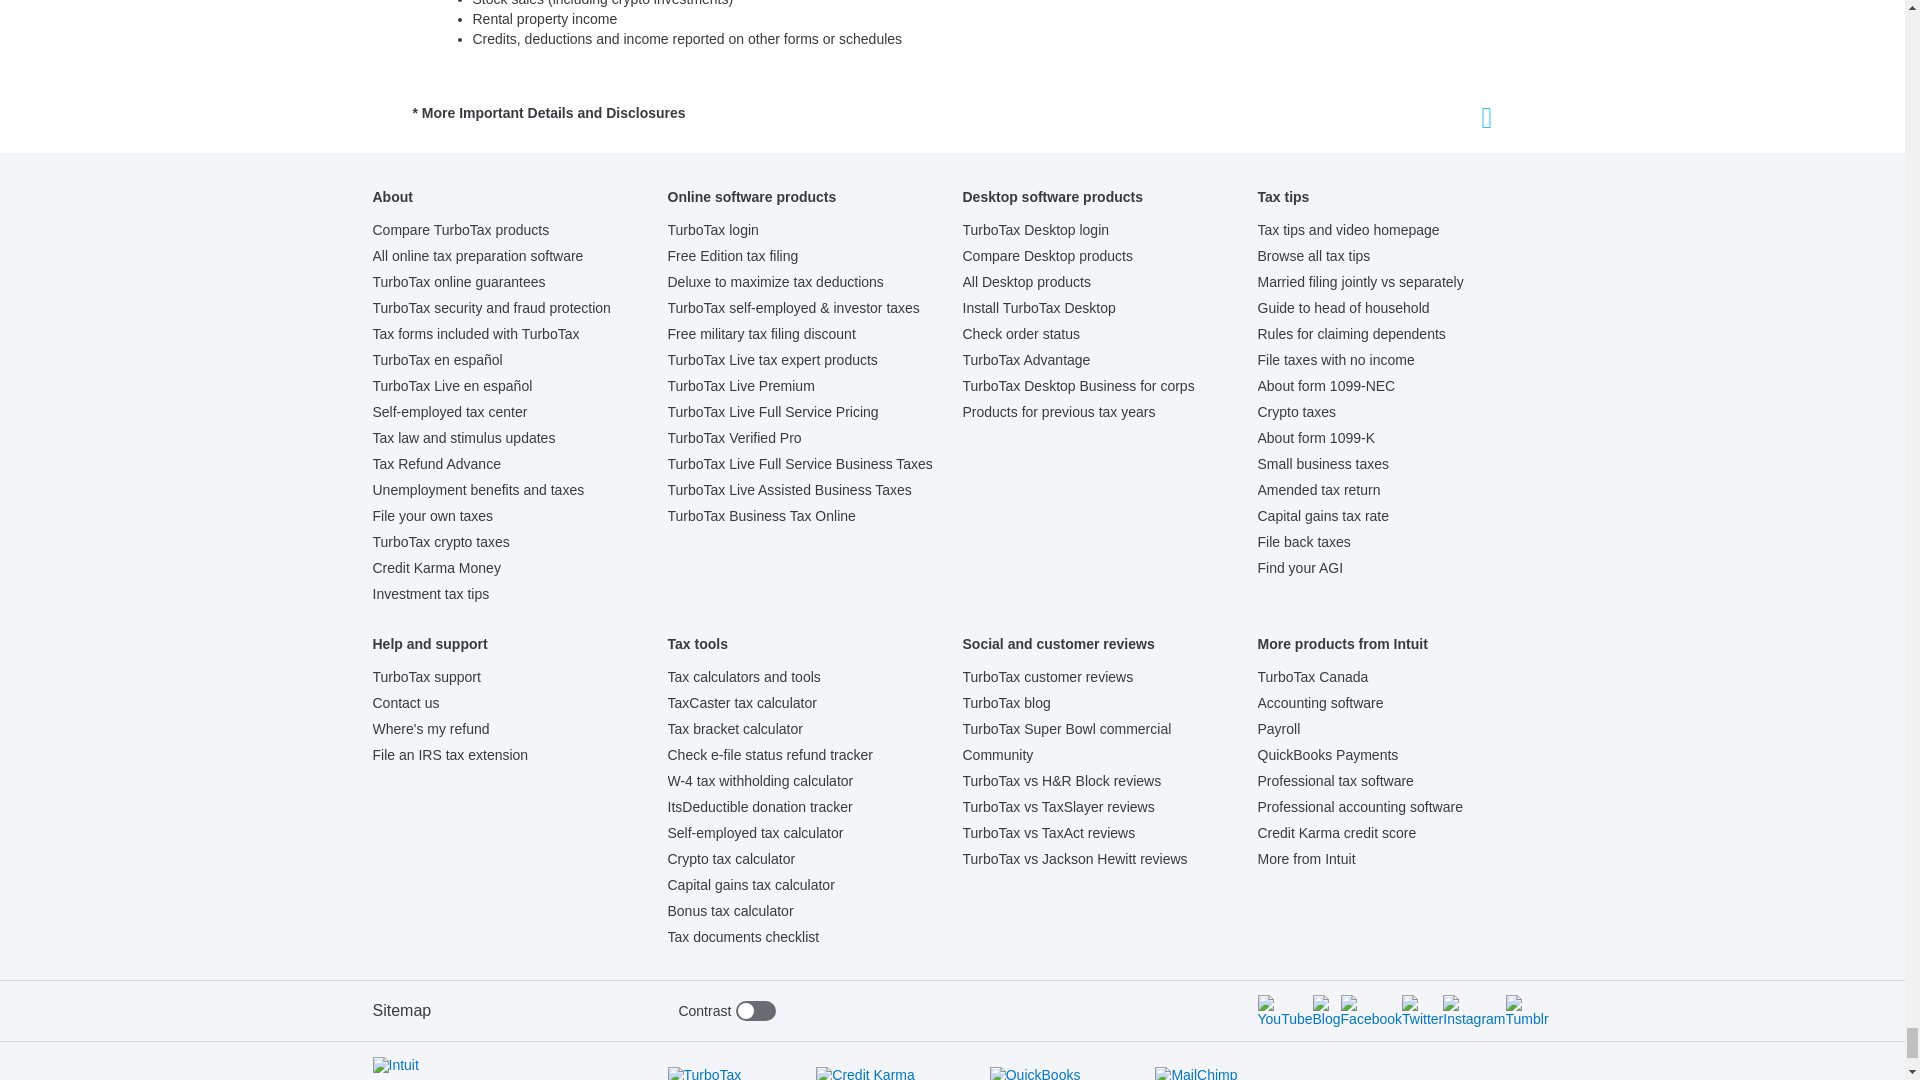 The width and height of the screenshot is (1920, 1080). Describe the element at coordinates (440, 541) in the screenshot. I see `TurboTax crypto taxes` at that location.